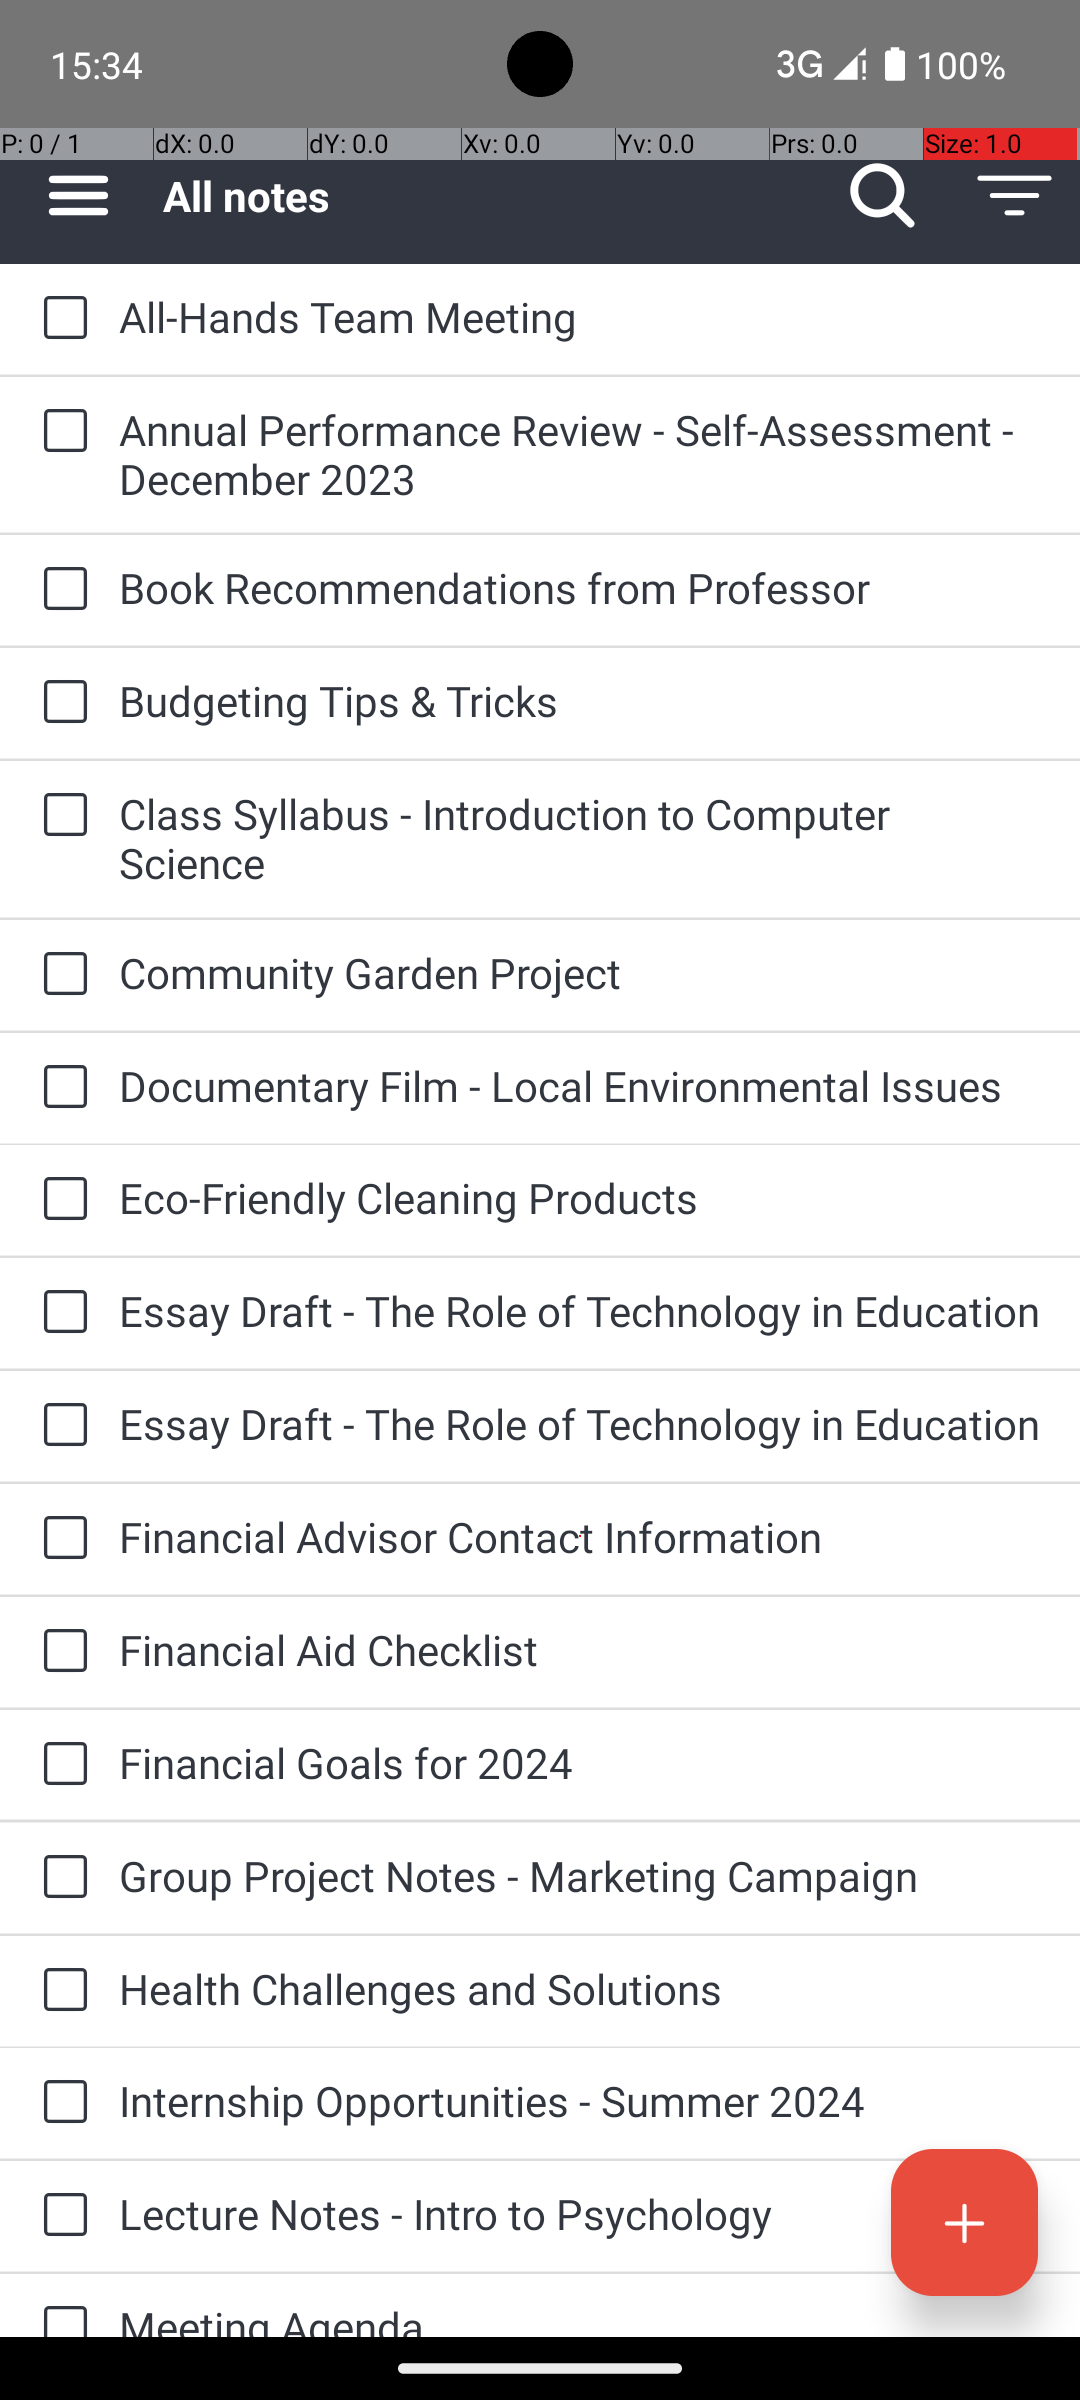 This screenshot has height=2400, width=1080. Describe the element at coordinates (60, 319) in the screenshot. I see `to-do: All-Hands Team Meeting` at that location.